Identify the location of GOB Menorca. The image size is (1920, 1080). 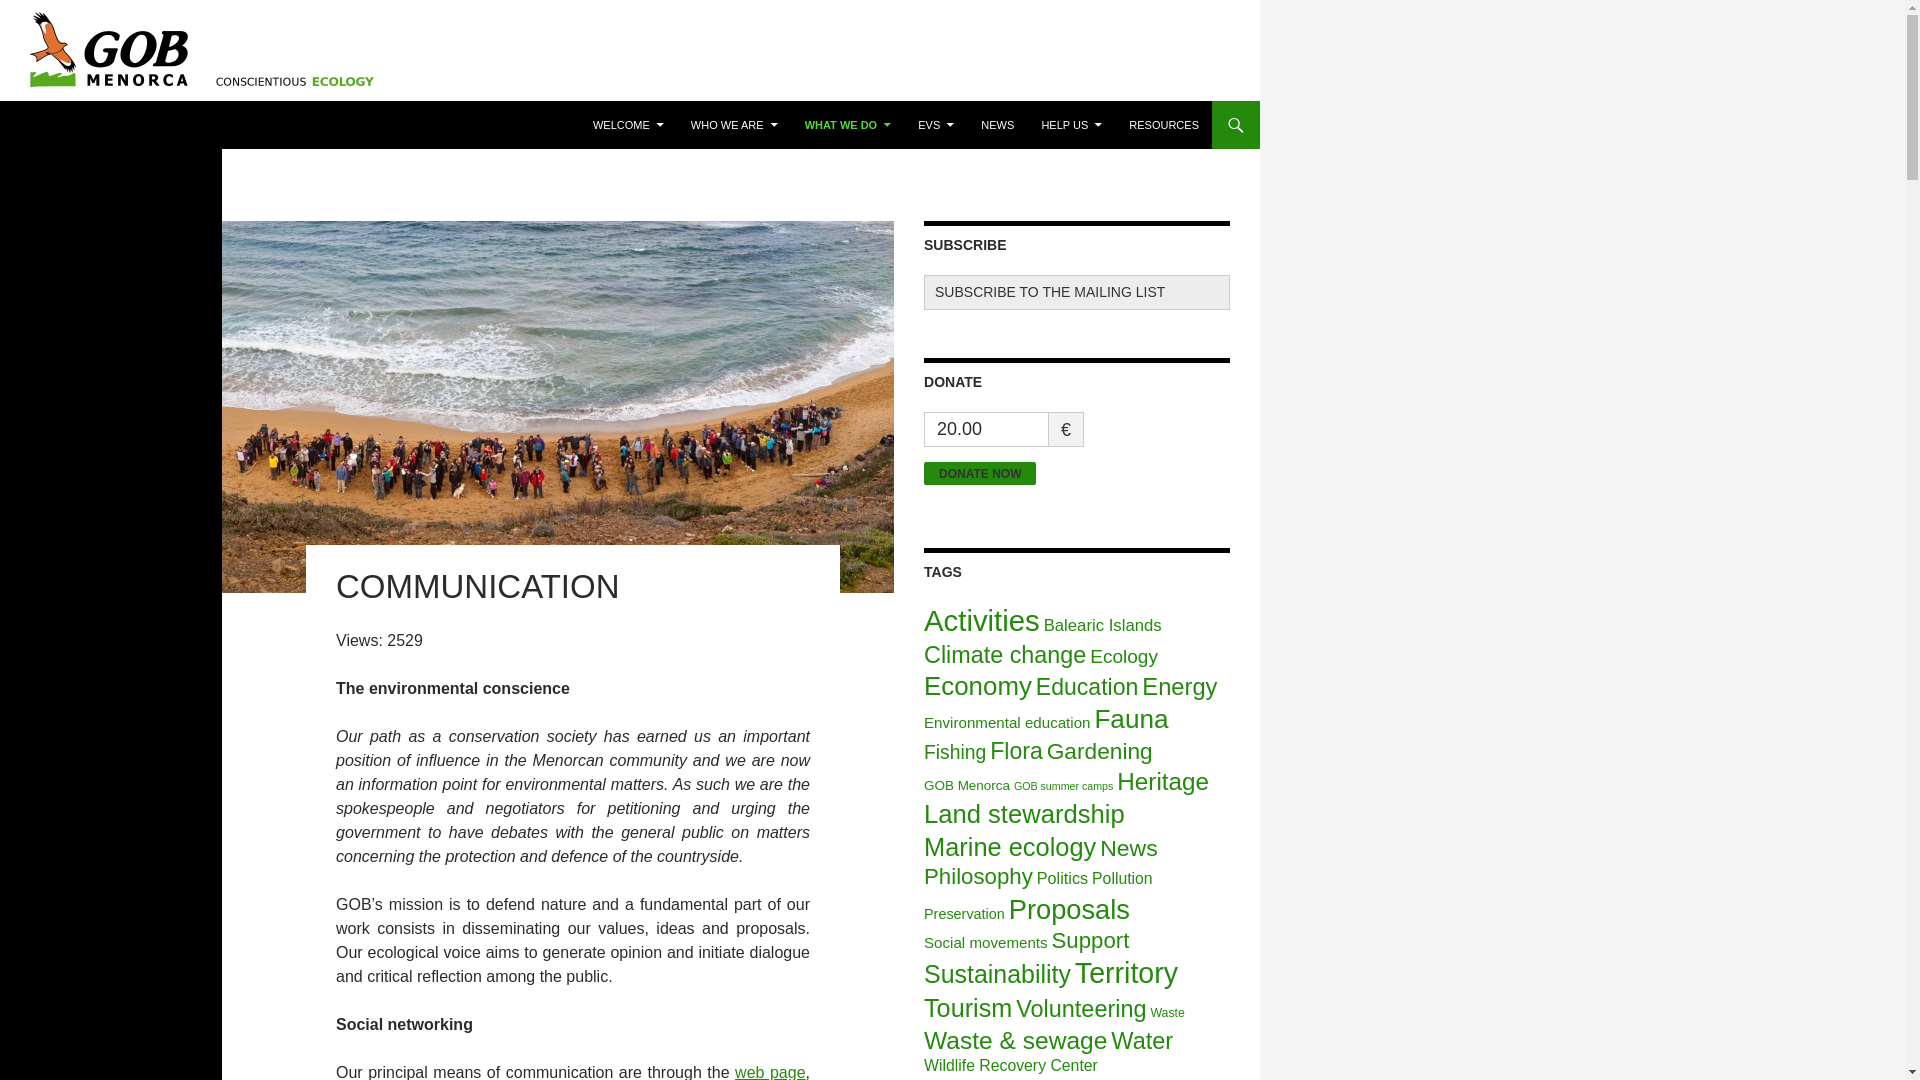
(90, 125).